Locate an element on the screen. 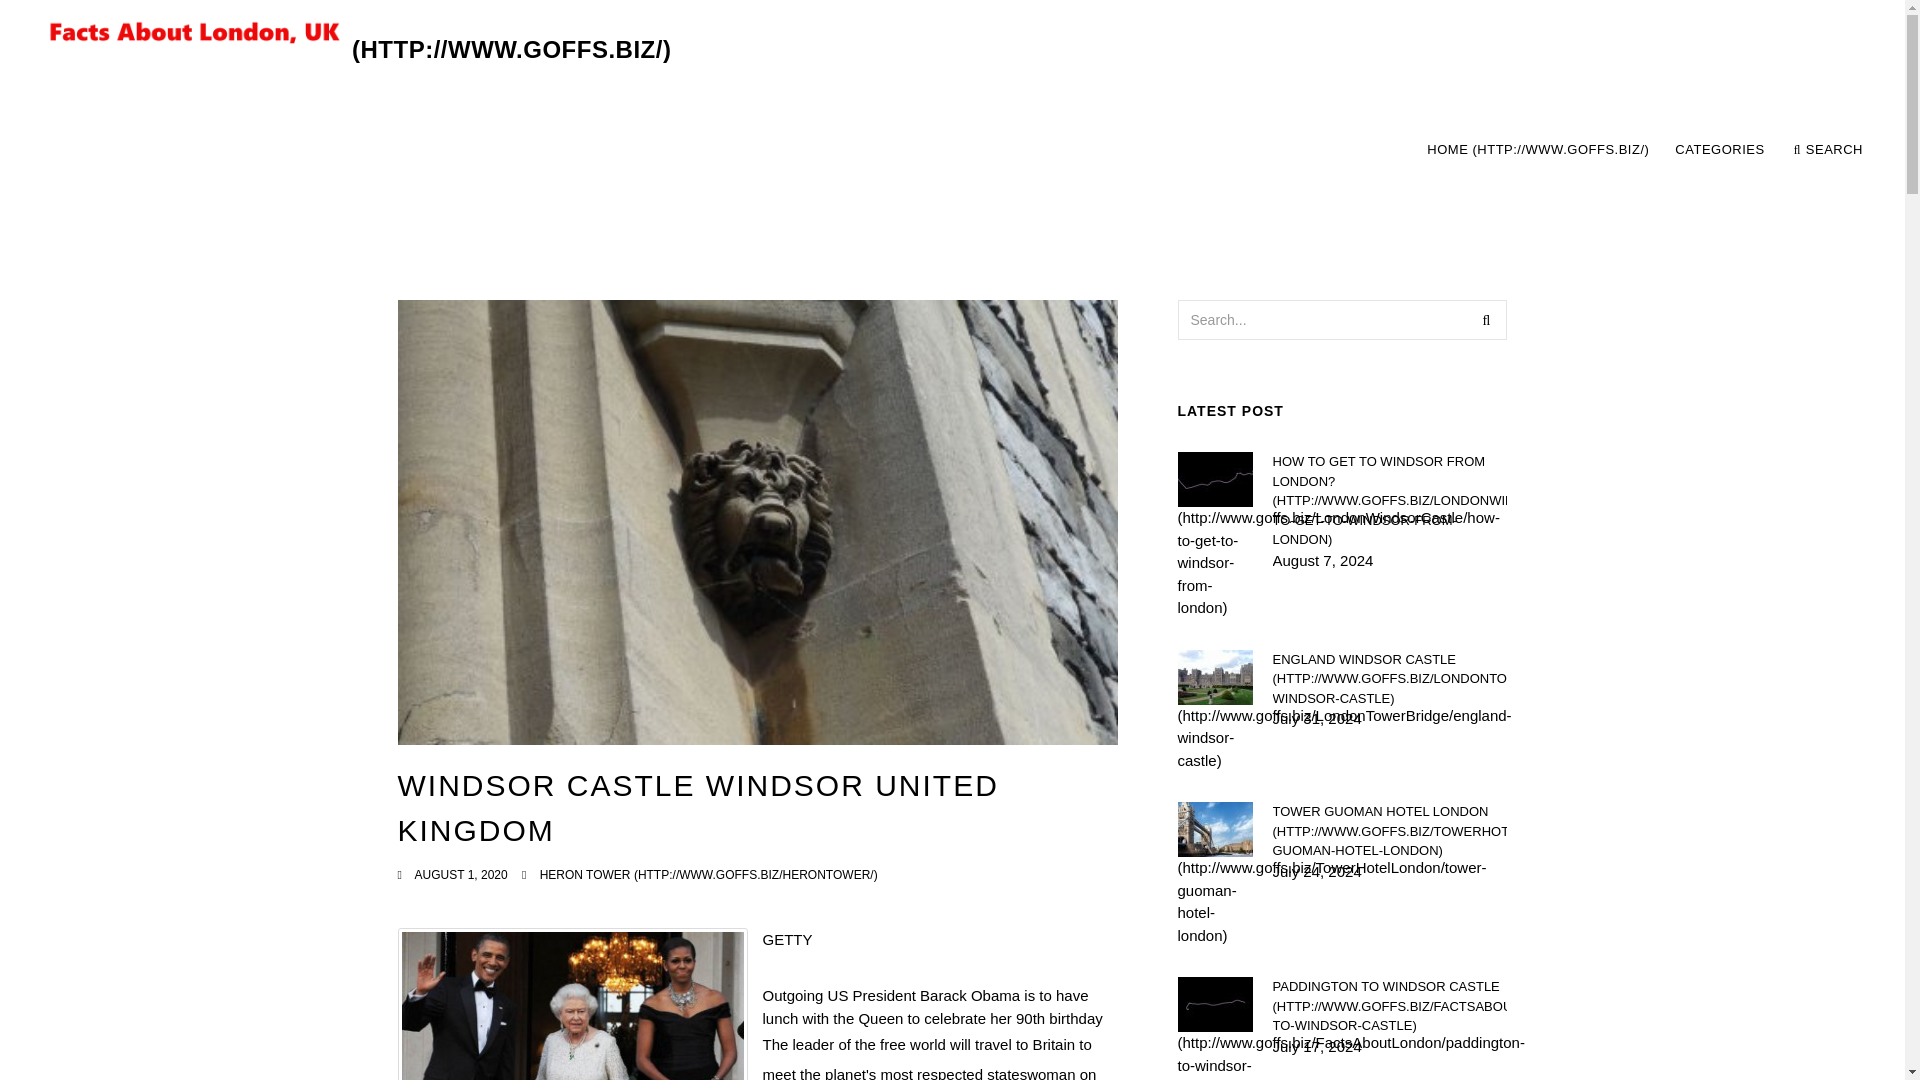 This screenshot has width=1920, height=1080. PADDINGTON TO WINDSOR CASTLE is located at coordinates (1389, 1006).